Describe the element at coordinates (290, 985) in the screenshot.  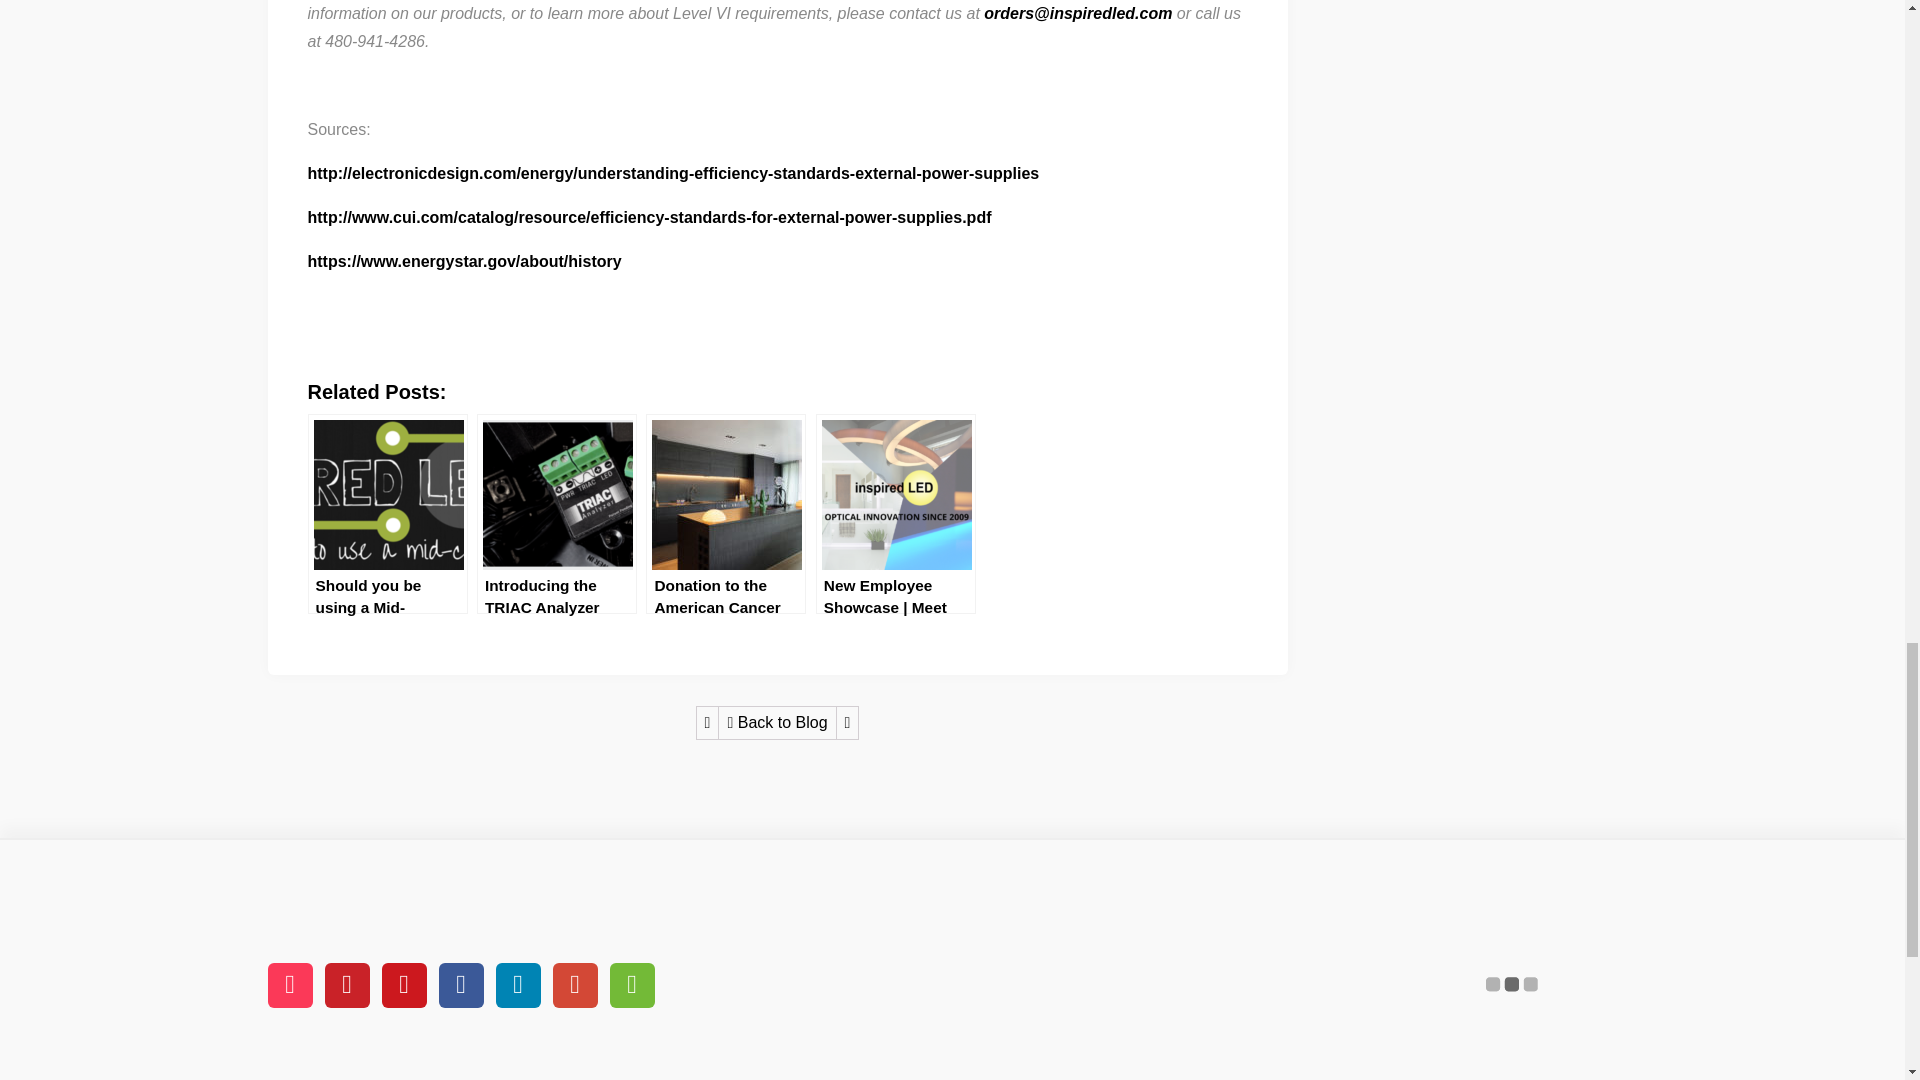
I see `instagram` at that location.